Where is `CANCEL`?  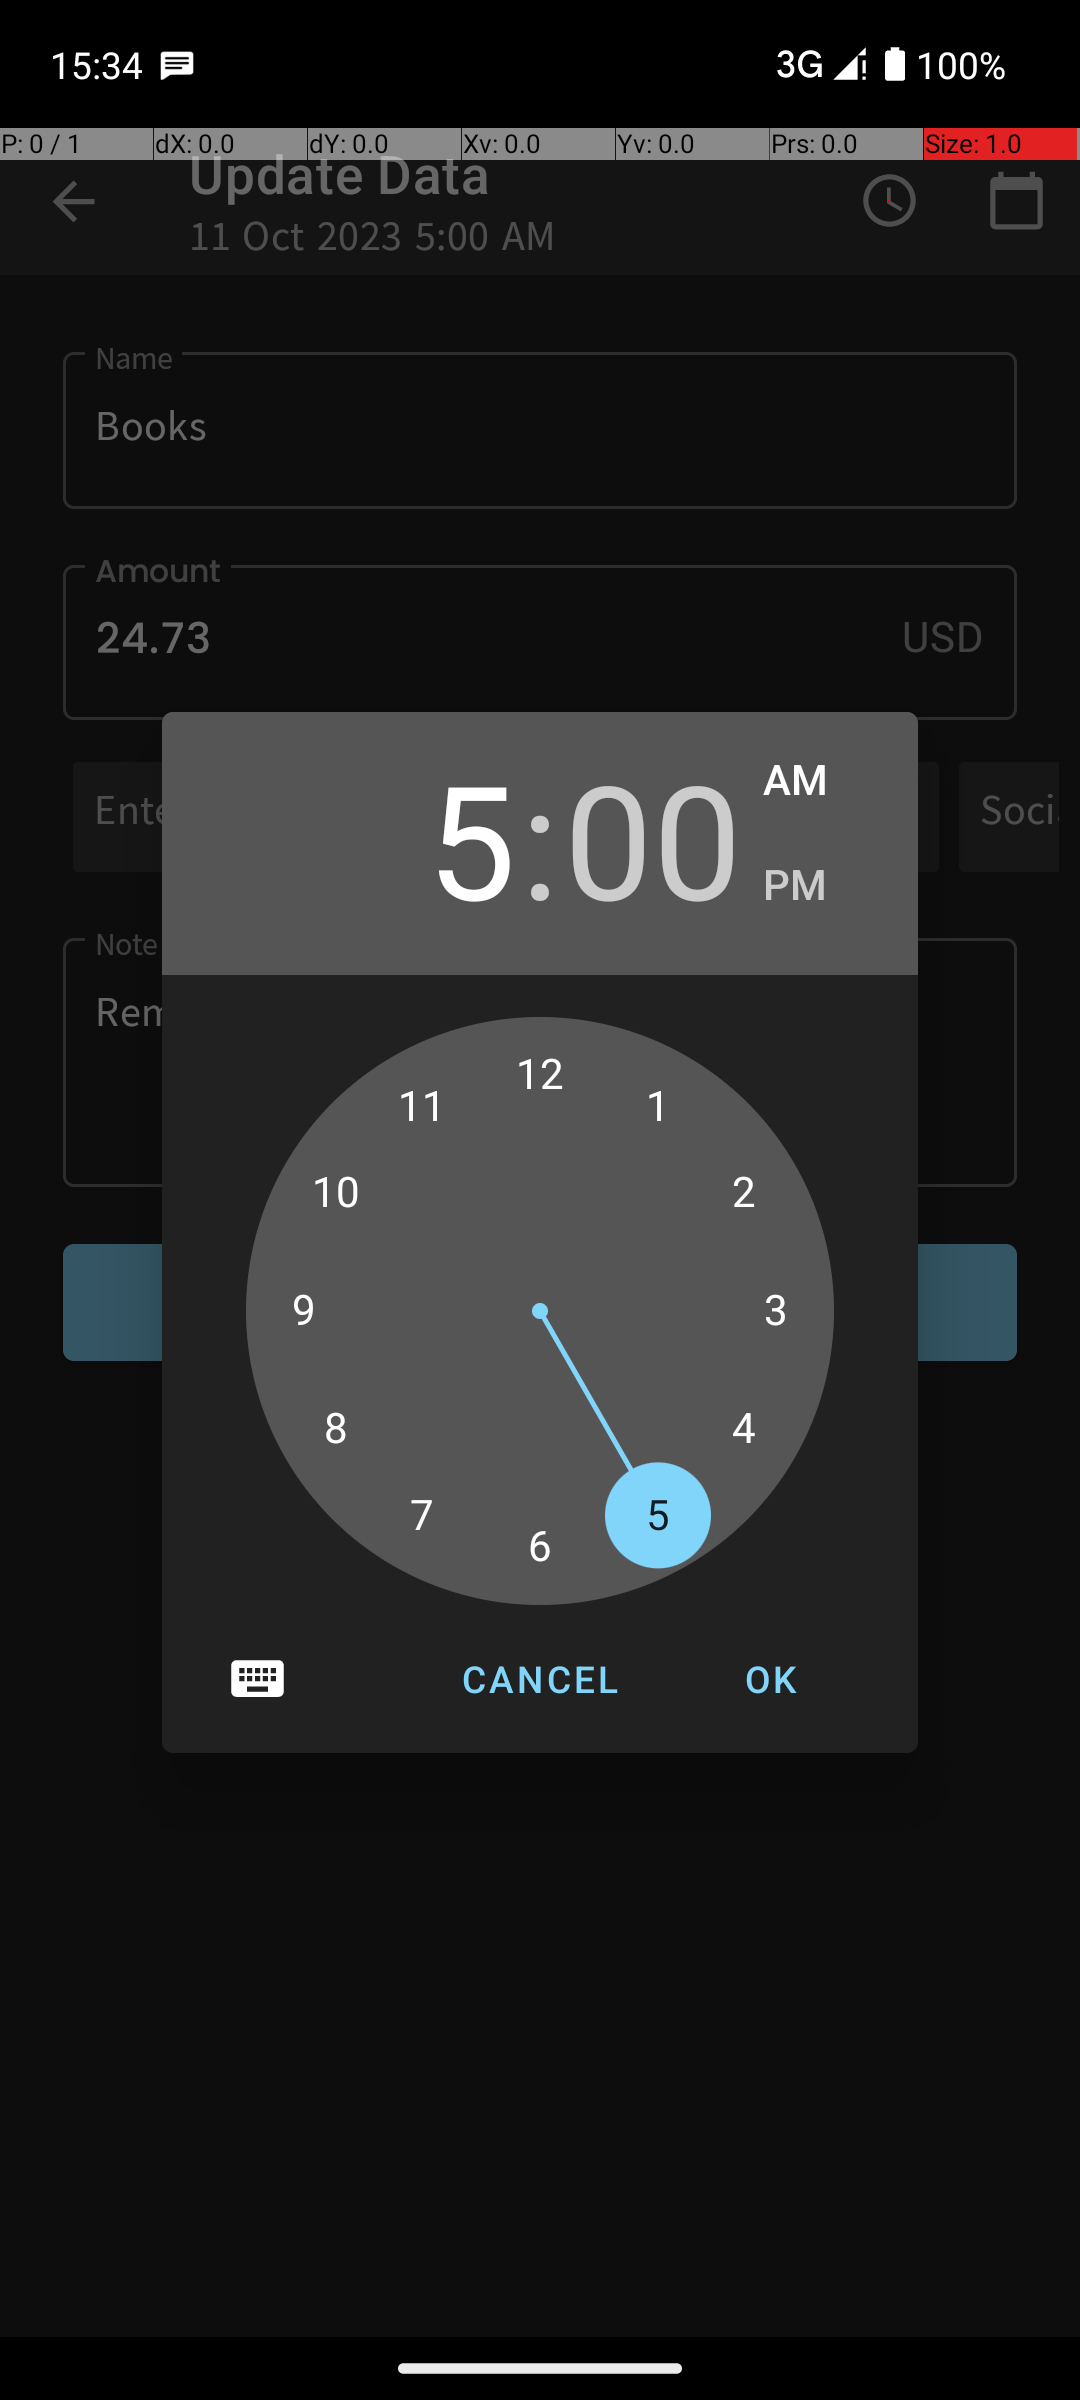 CANCEL is located at coordinates (540, 1679).